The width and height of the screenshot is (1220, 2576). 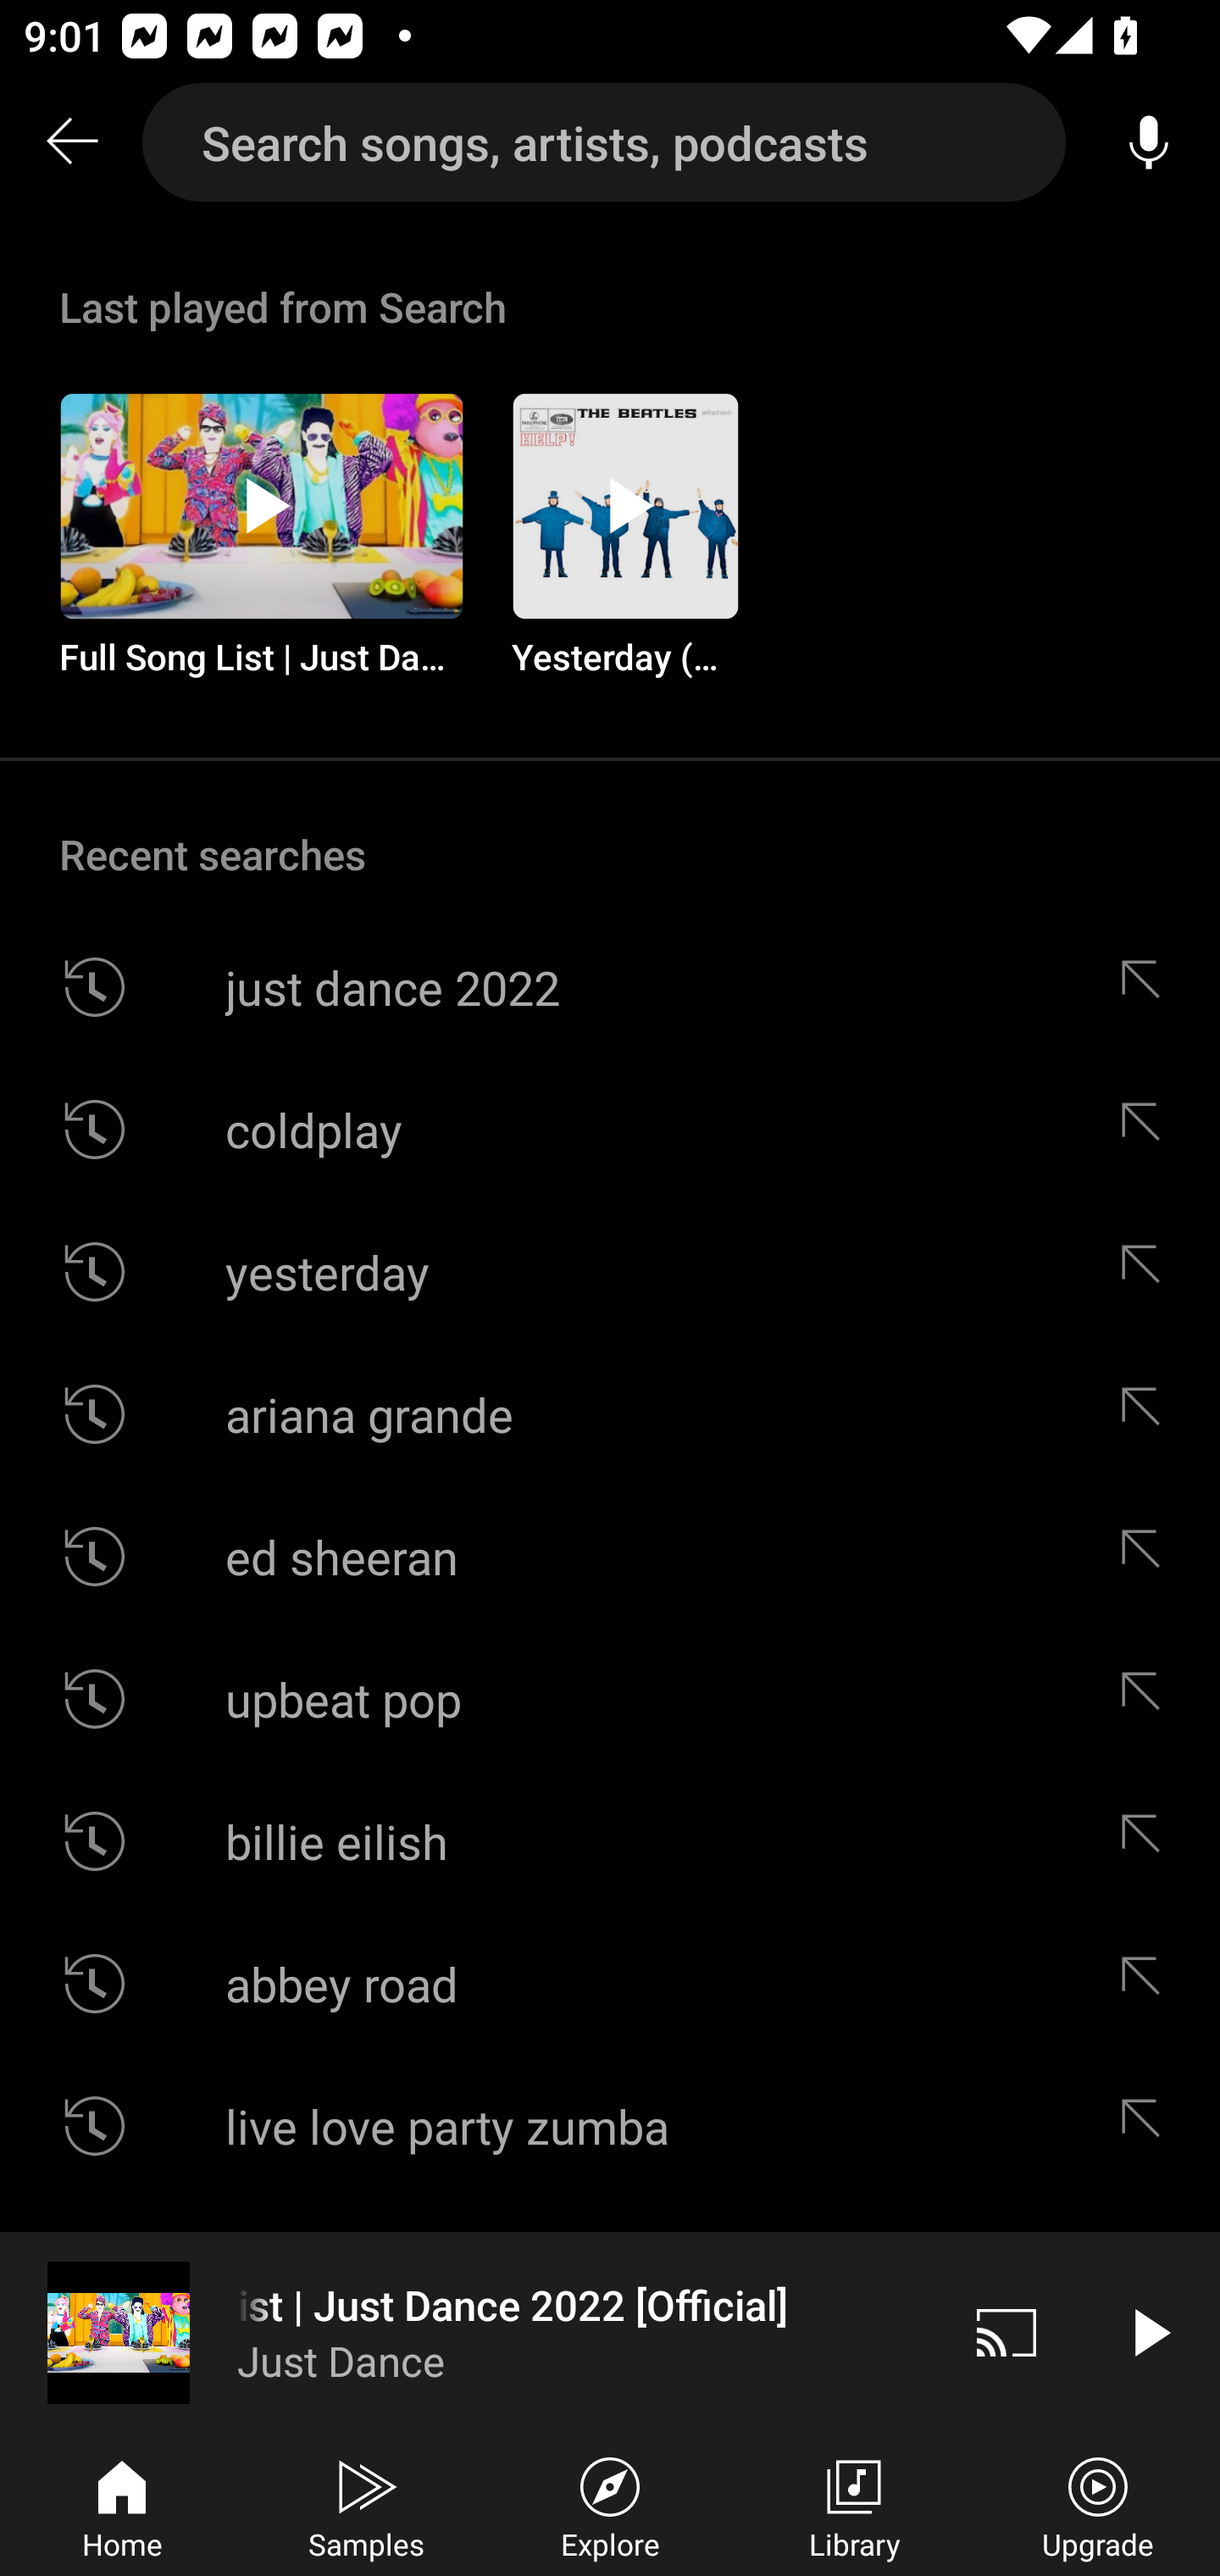 What do you see at coordinates (1148, 1413) in the screenshot?
I see `Edit suggestion ariana grande` at bounding box center [1148, 1413].